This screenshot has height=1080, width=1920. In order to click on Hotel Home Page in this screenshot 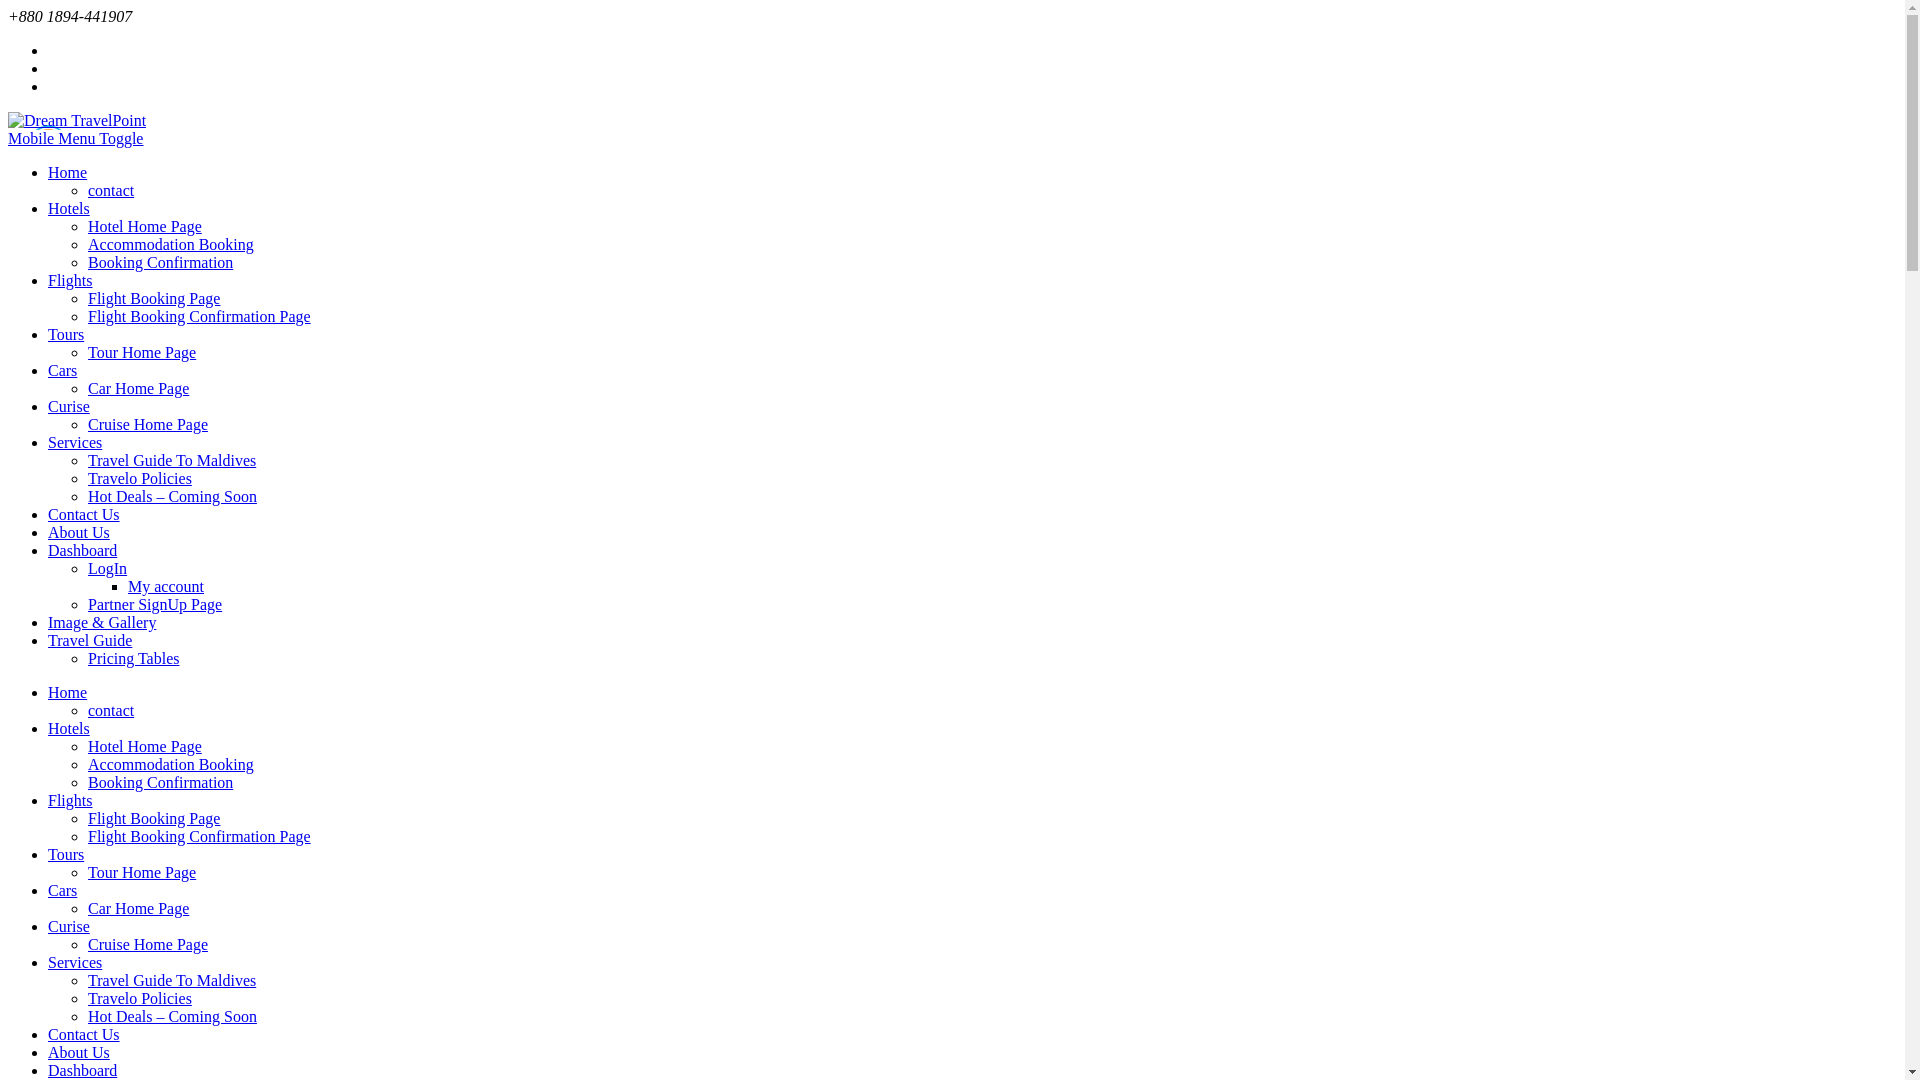, I will do `click(145, 226)`.